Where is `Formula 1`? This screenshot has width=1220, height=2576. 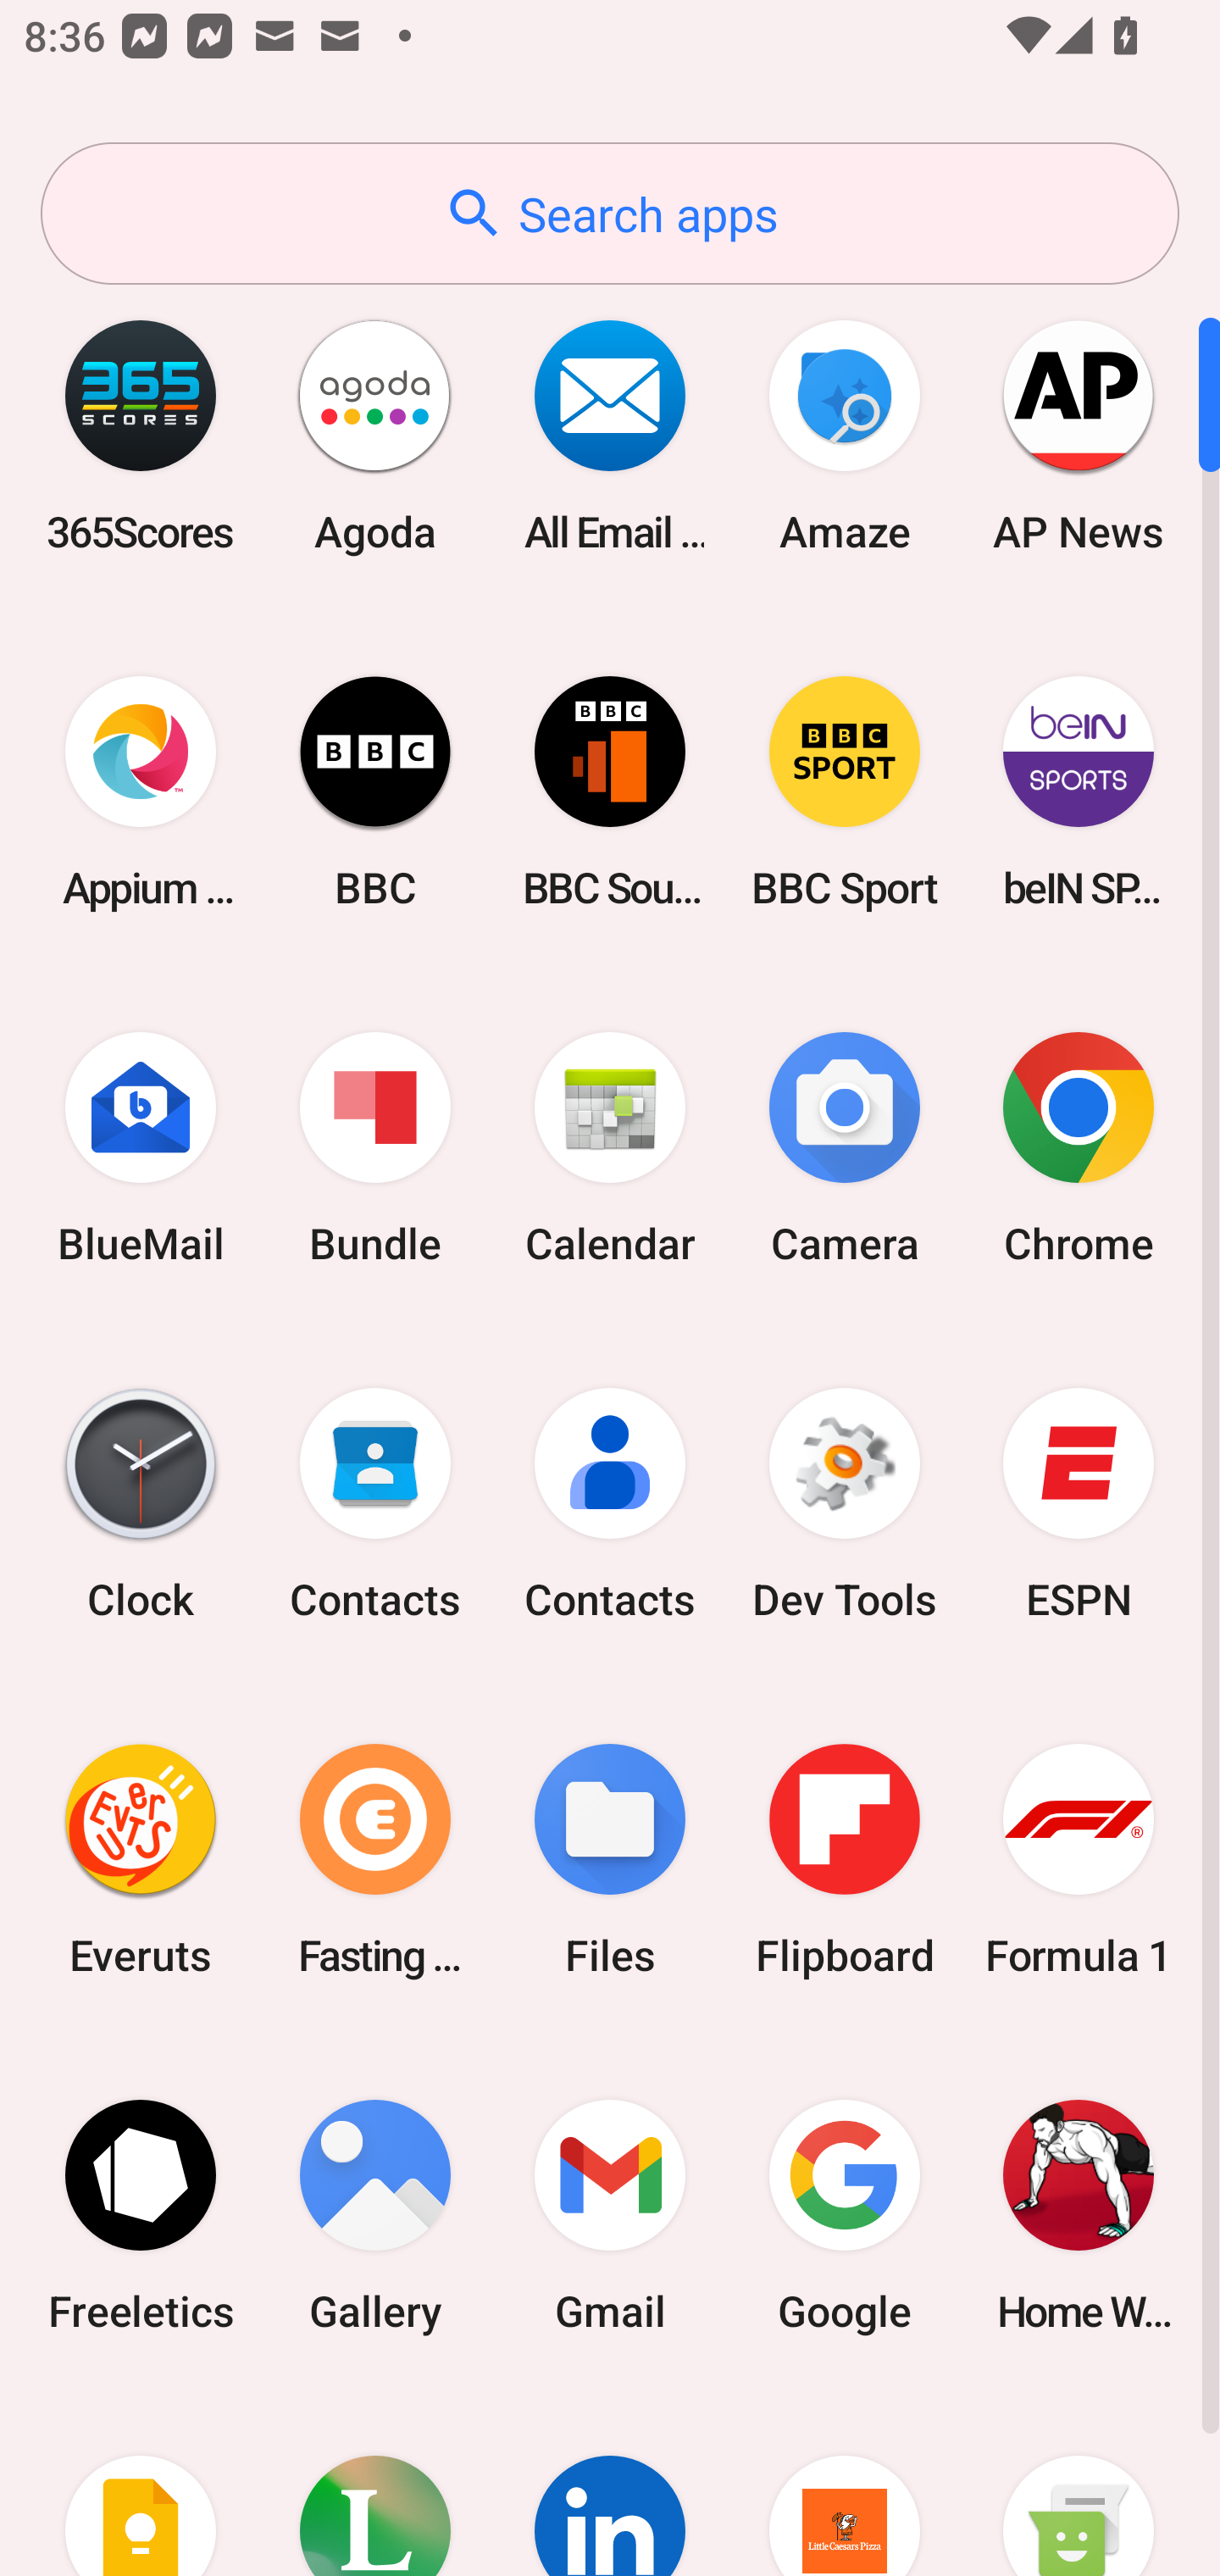
Formula 1 is located at coordinates (1079, 1859).